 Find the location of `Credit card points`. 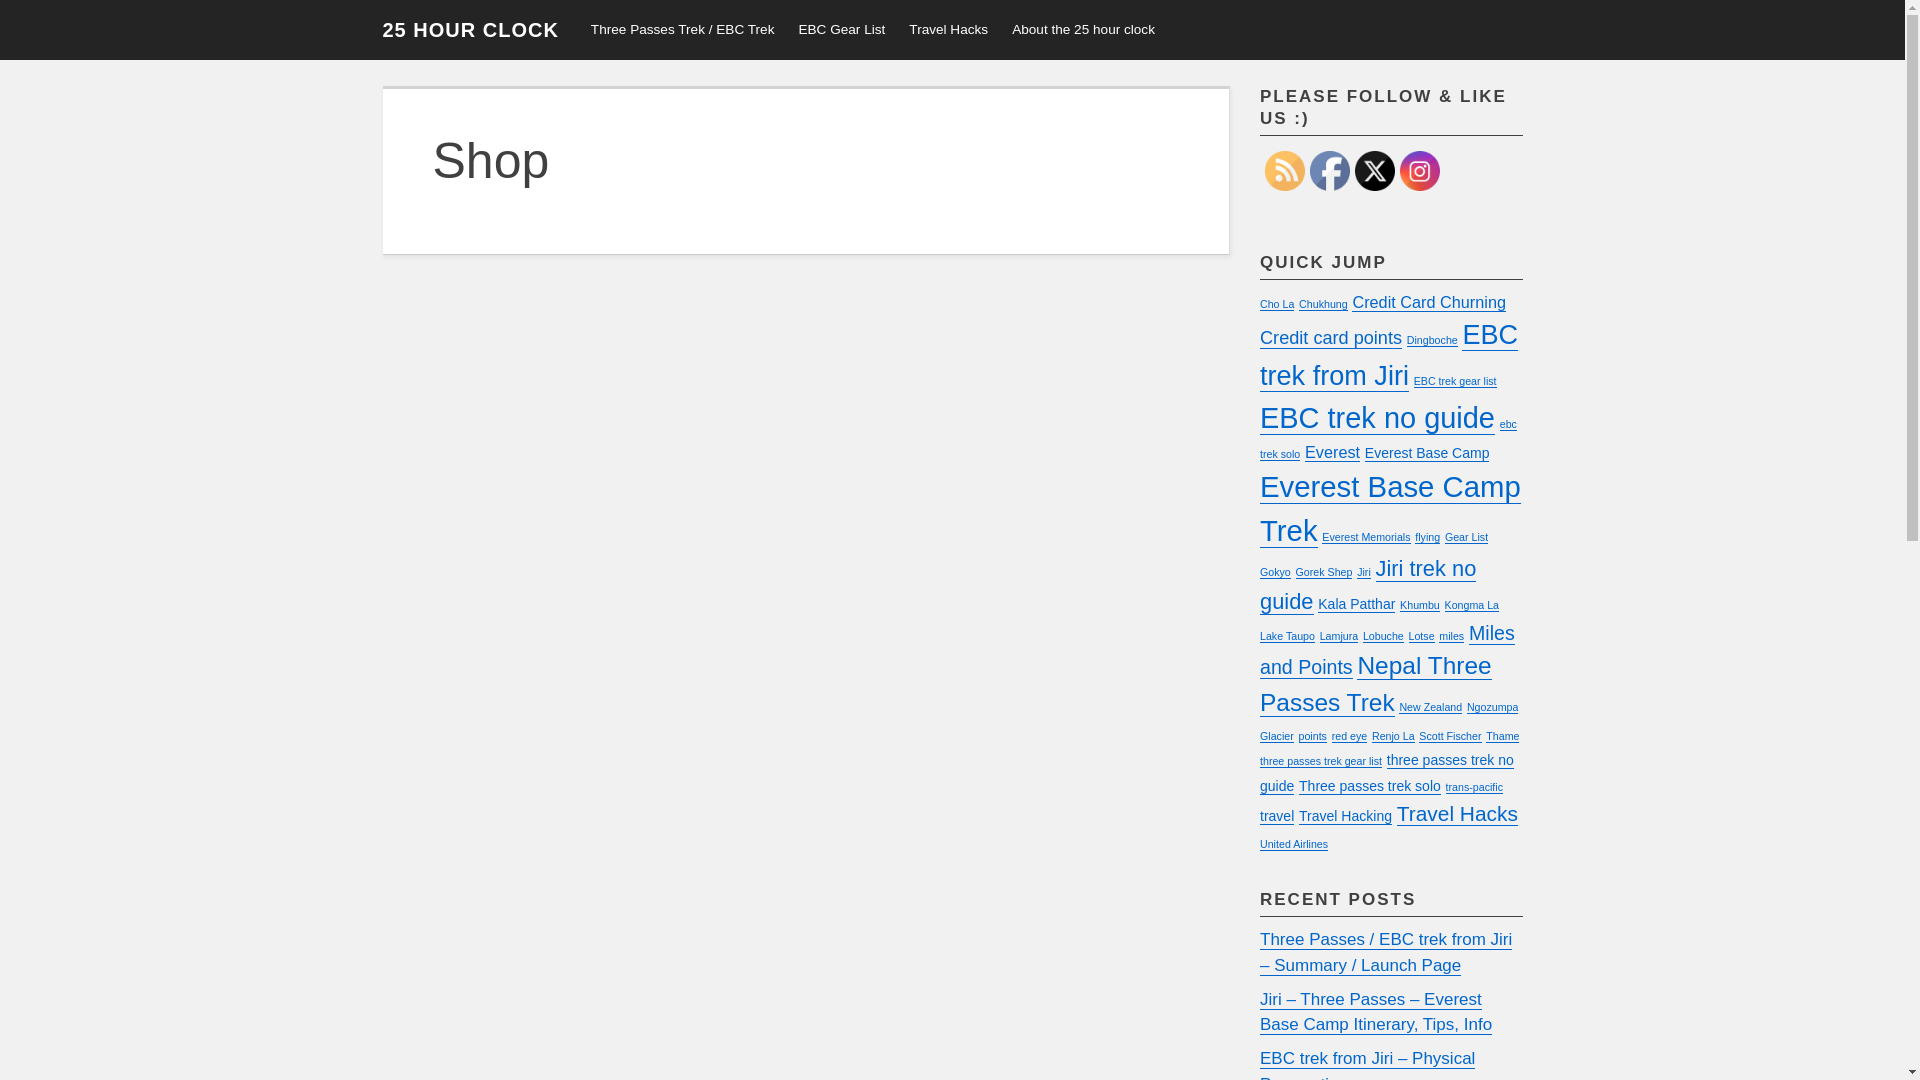

Credit card points is located at coordinates (1331, 338).